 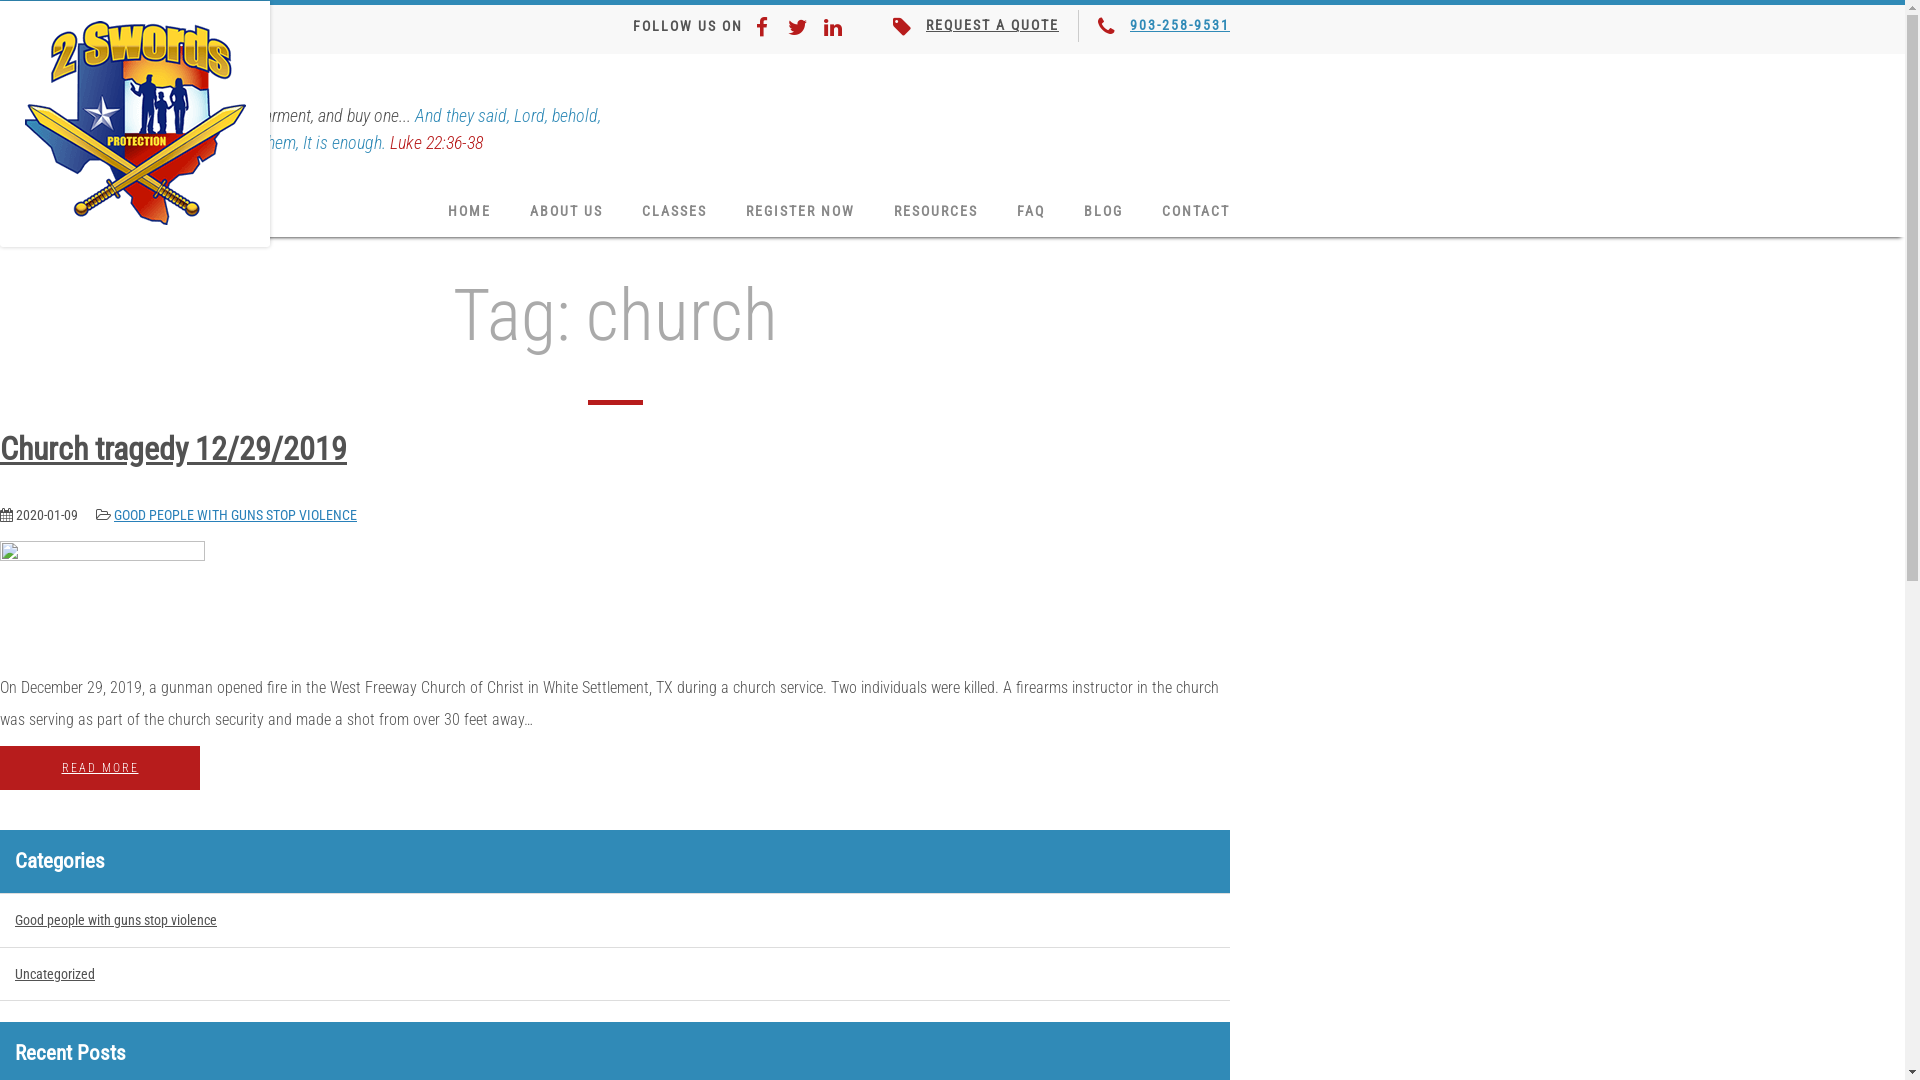 What do you see at coordinates (1104, 212) in the screenshot?
I see `BLOG` at bounding box center [1104, 212].